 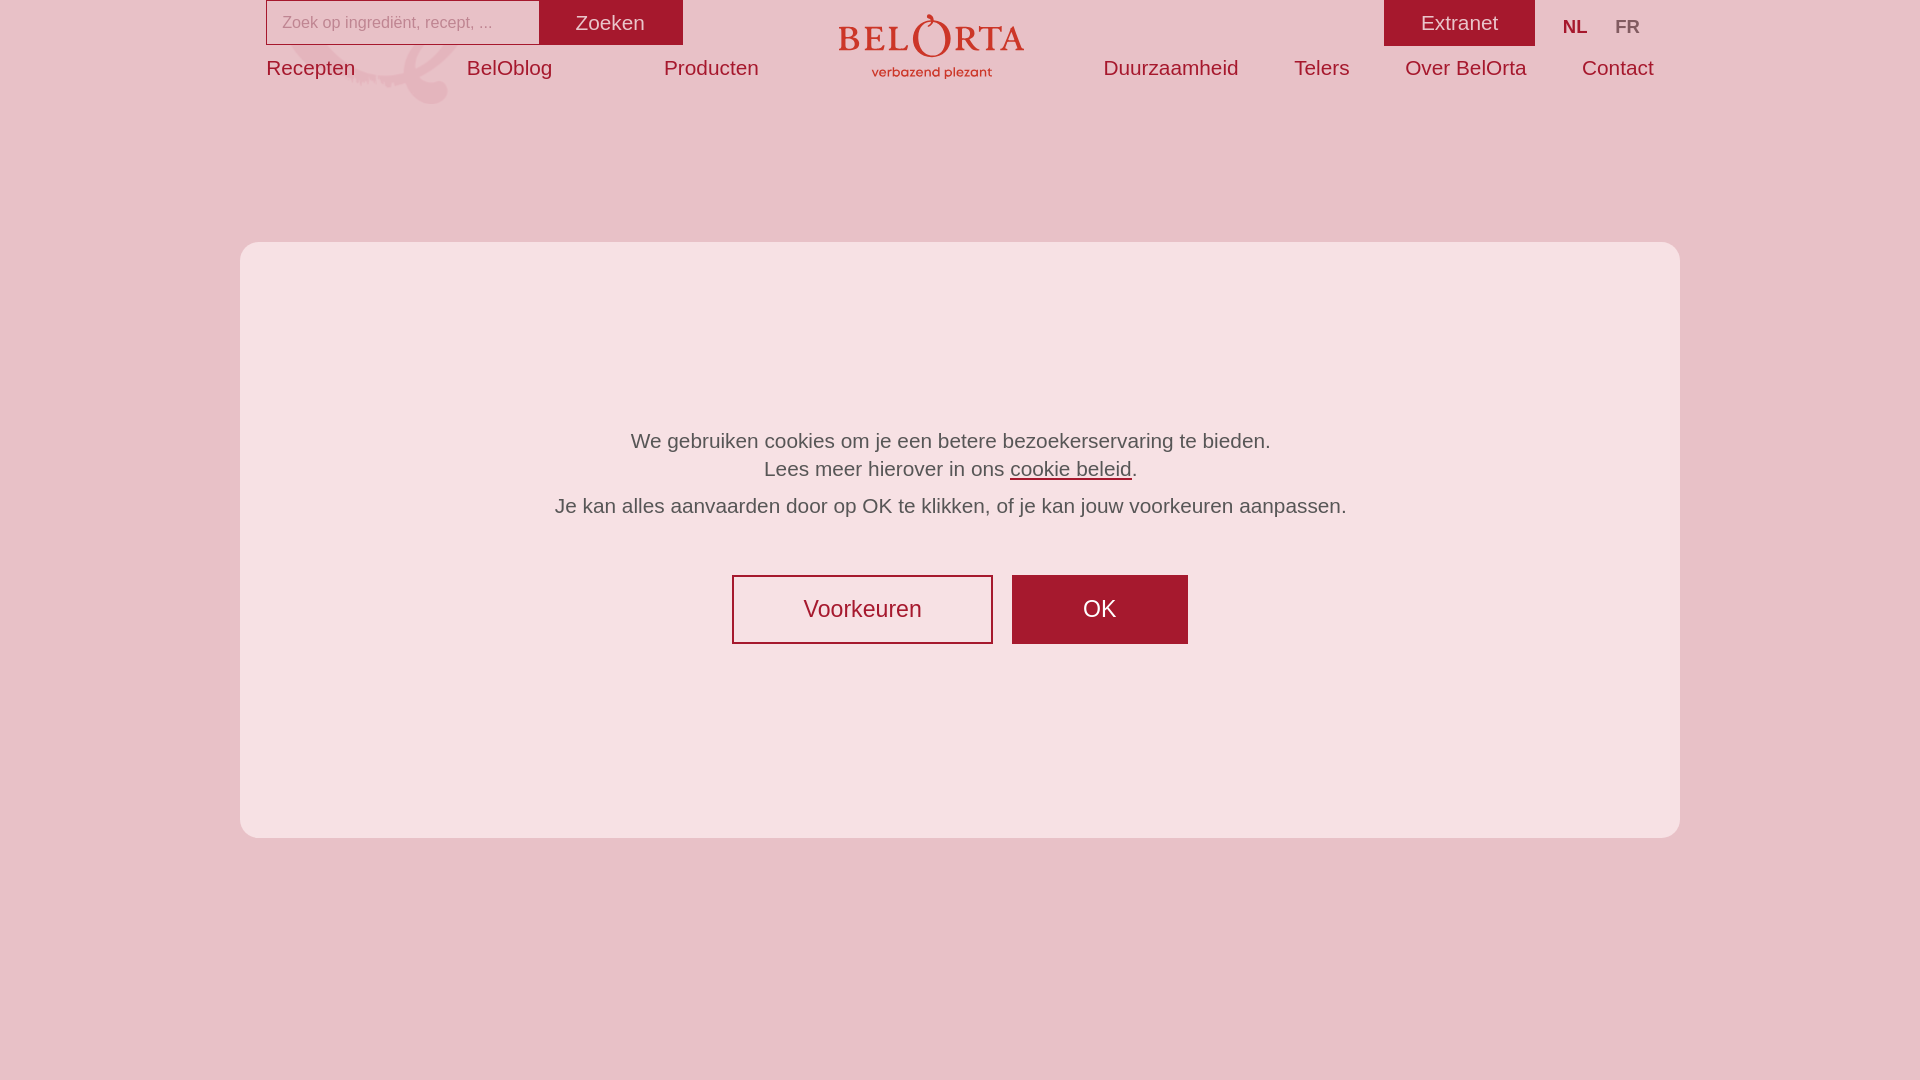 I want to click on FR, so click(x=1628, y=27).